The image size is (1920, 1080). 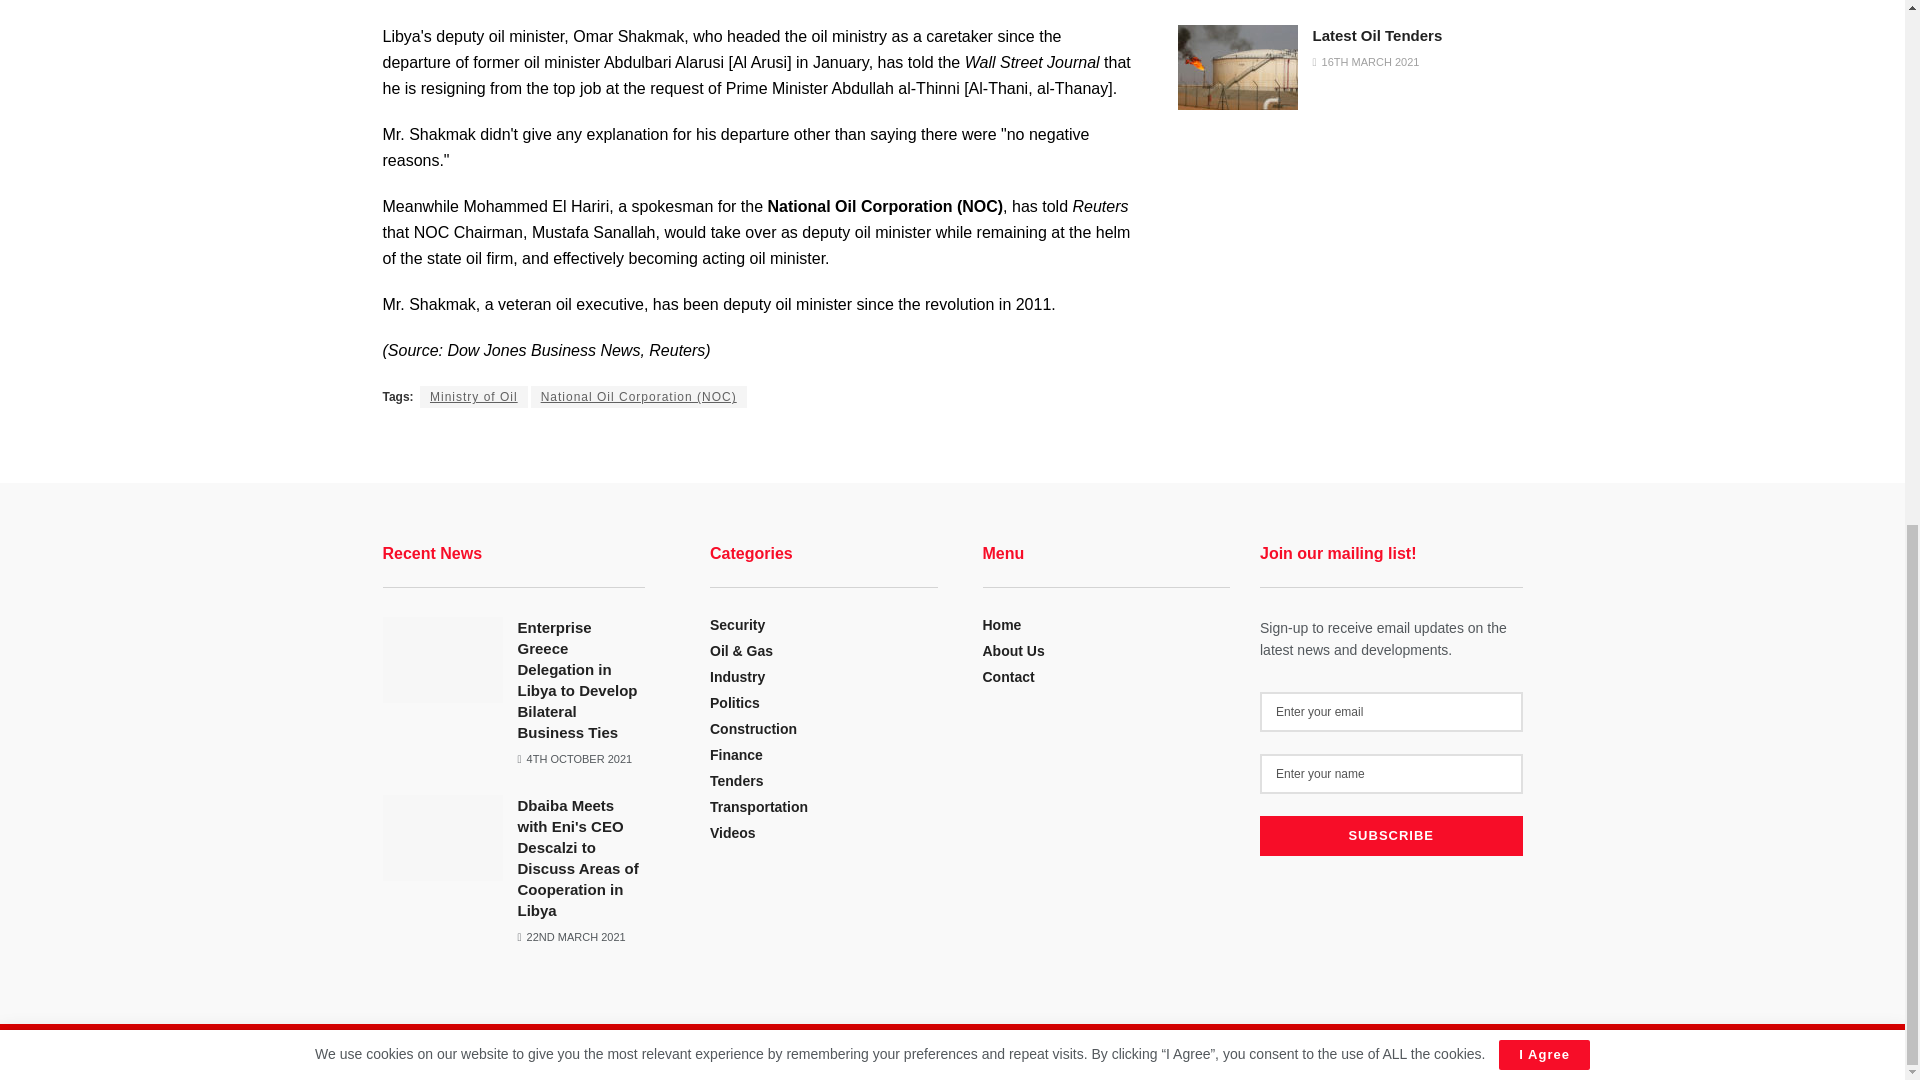 What do you see at coordinates (1390, 773) in the screenshot?
I see `Enter your name` at bounding box center [1390, 773].